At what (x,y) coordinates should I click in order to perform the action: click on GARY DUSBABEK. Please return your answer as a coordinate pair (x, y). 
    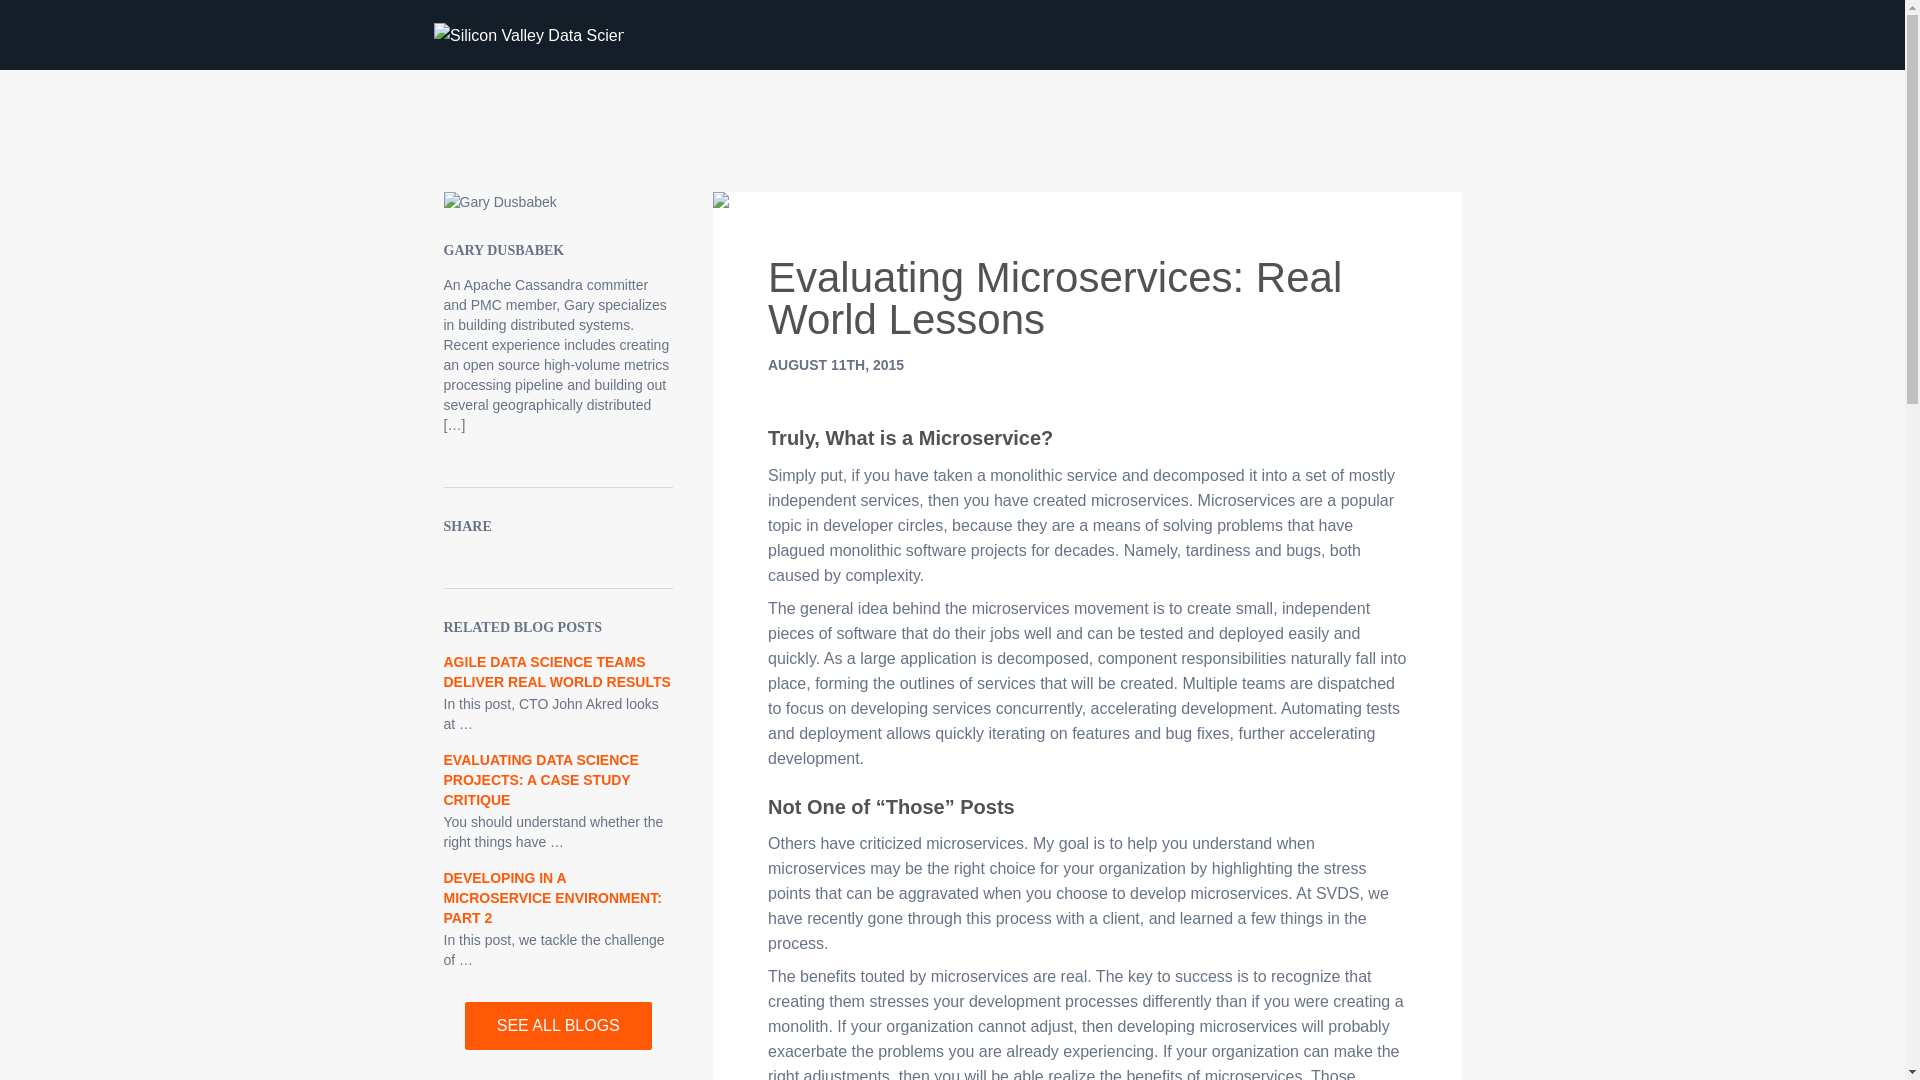
    Looking at the image, I should click on (504, 250).